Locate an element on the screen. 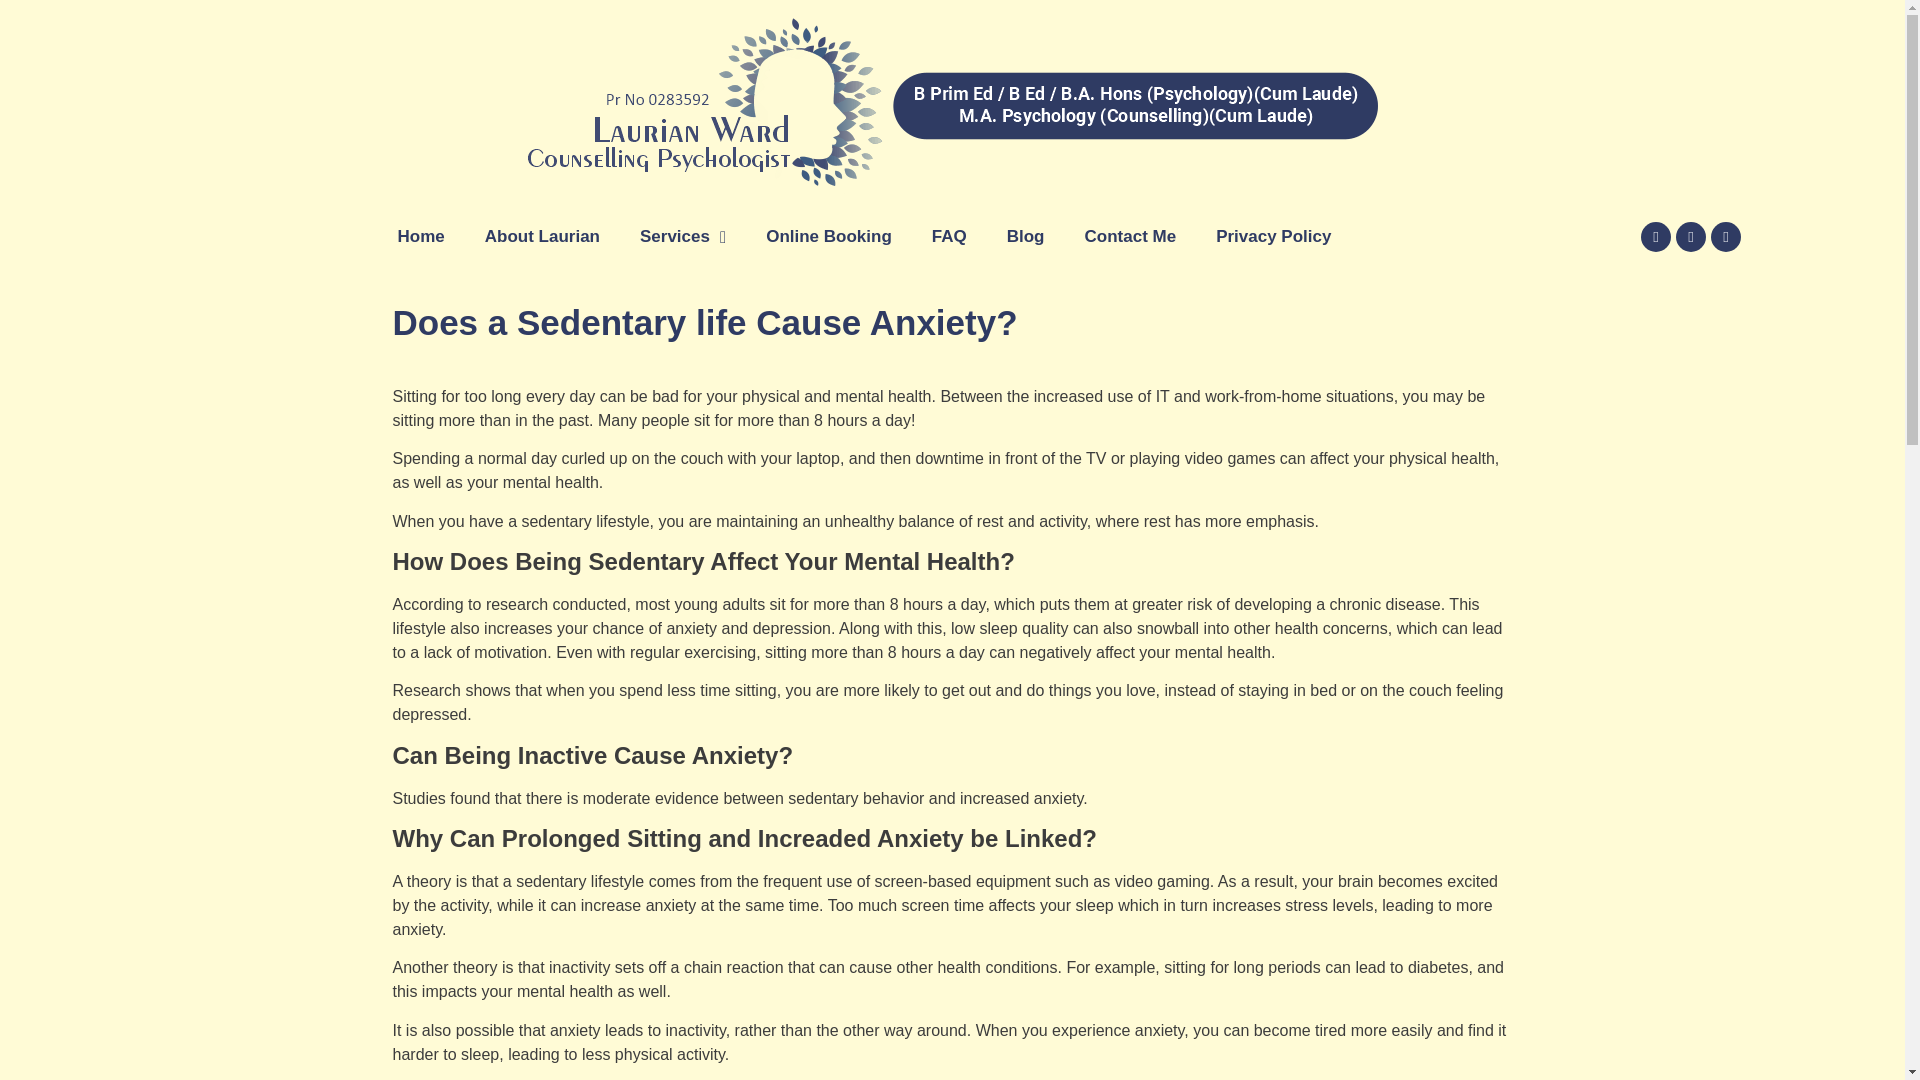 The width and height of the screenshot is (1920, 1080). FAQ is located at coordinates (942, 236).